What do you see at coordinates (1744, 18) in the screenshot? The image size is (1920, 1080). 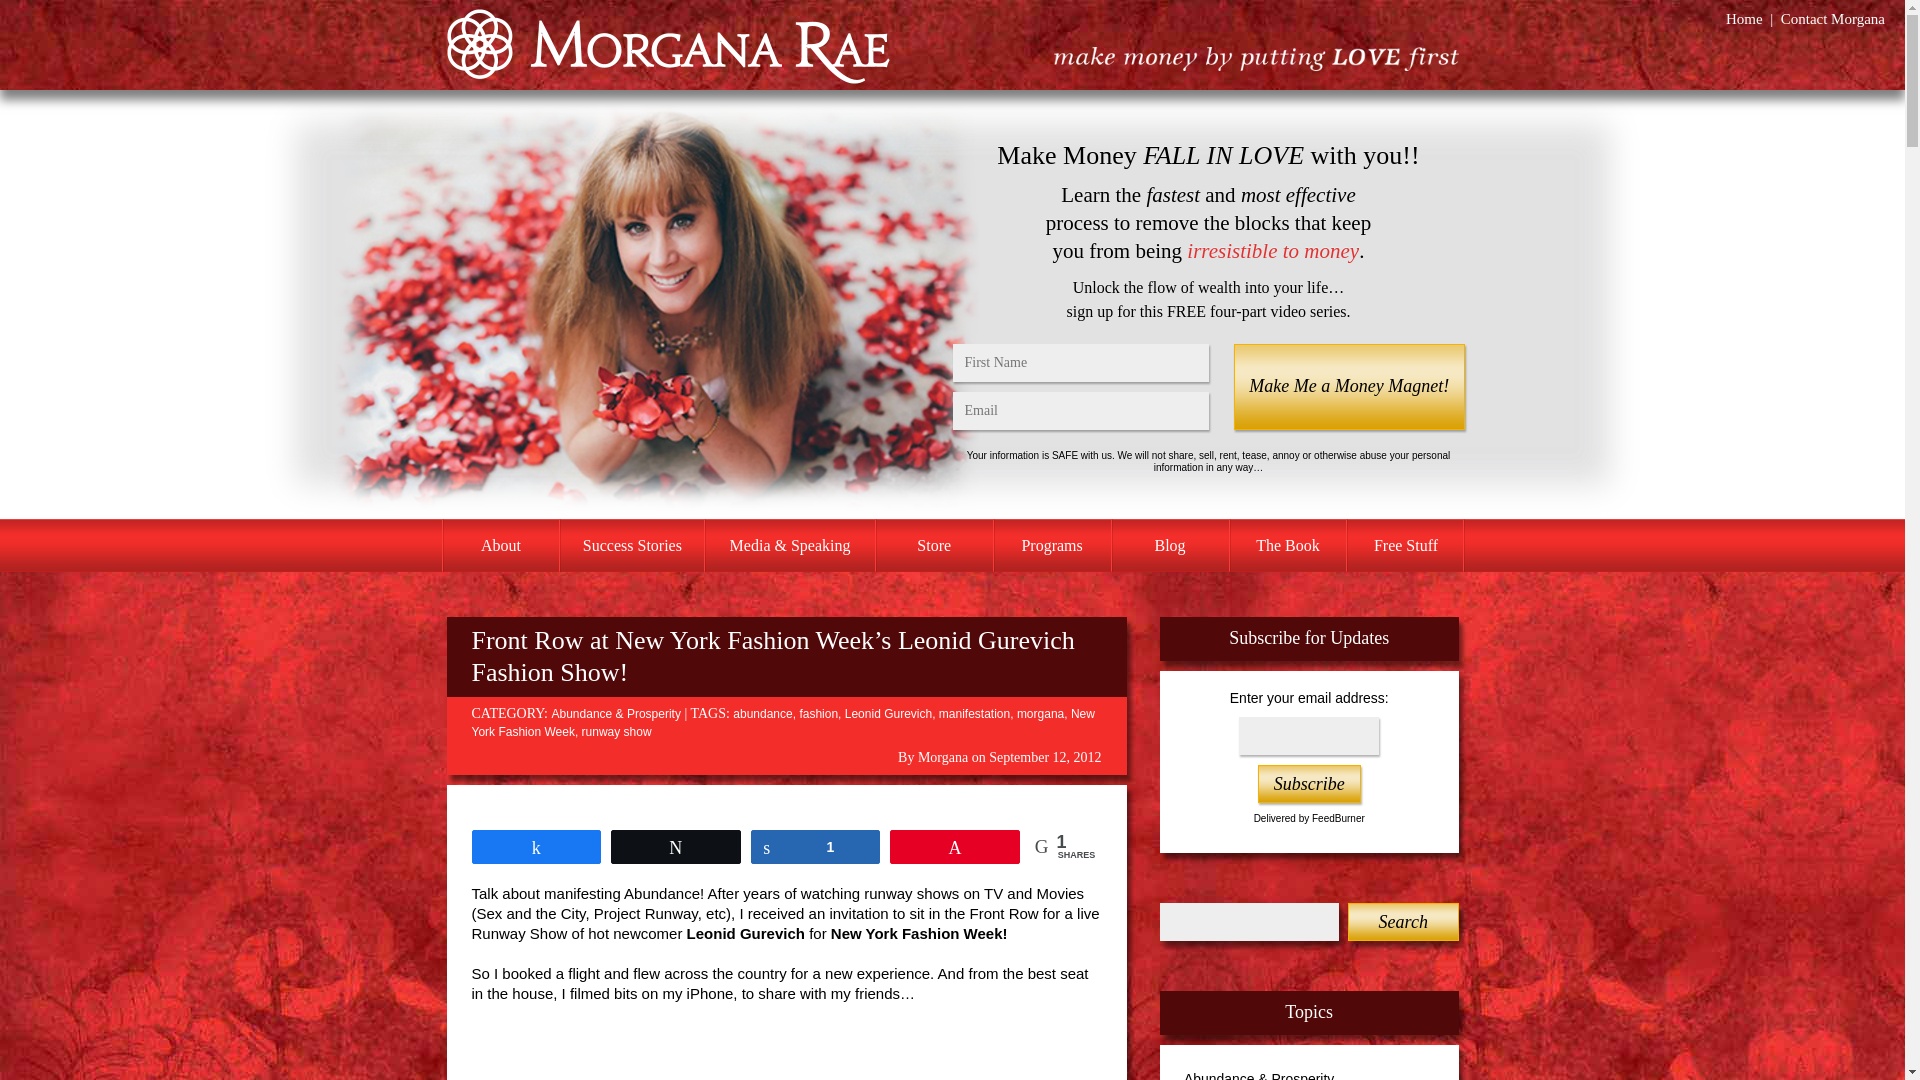 I see `Home` at bounding box center [1744, 18].